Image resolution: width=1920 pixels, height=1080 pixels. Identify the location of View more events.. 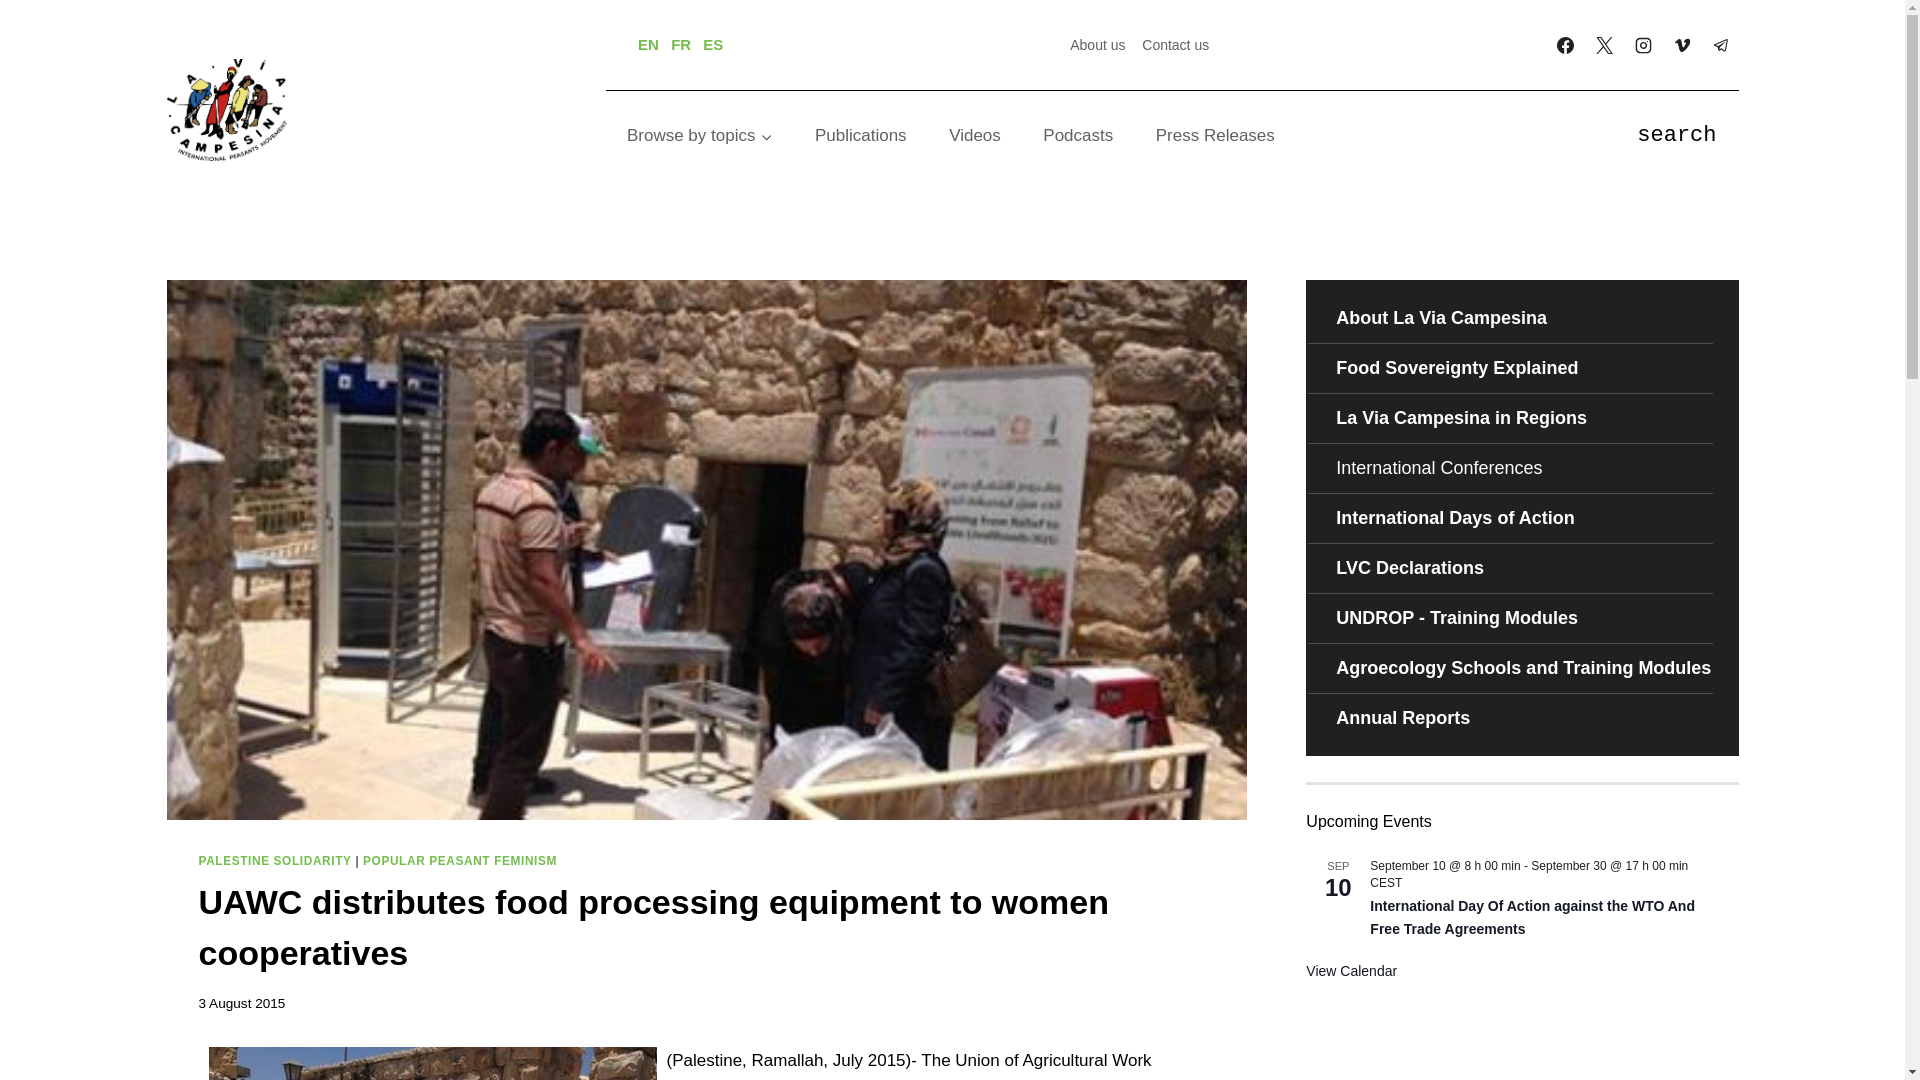
(1351, 971).